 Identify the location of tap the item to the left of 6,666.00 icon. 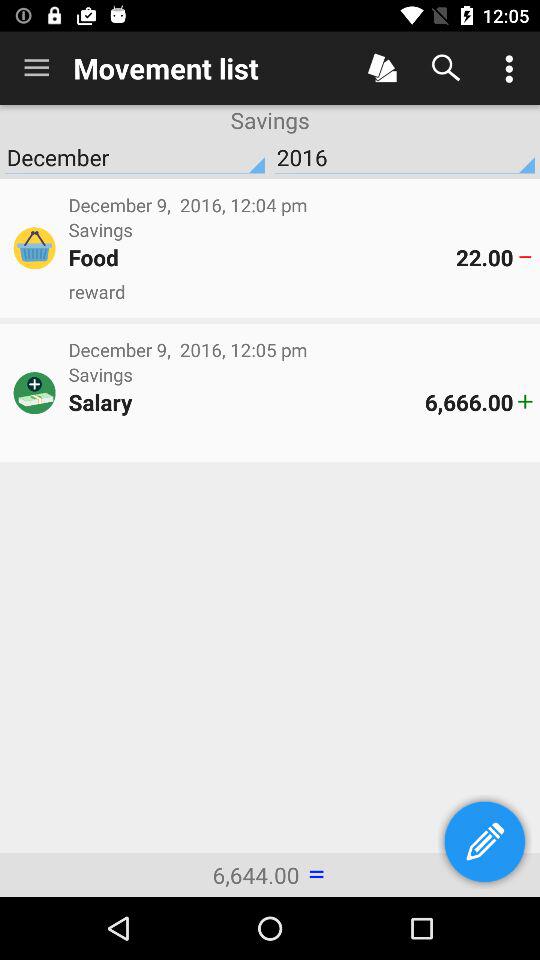
(246, 402).